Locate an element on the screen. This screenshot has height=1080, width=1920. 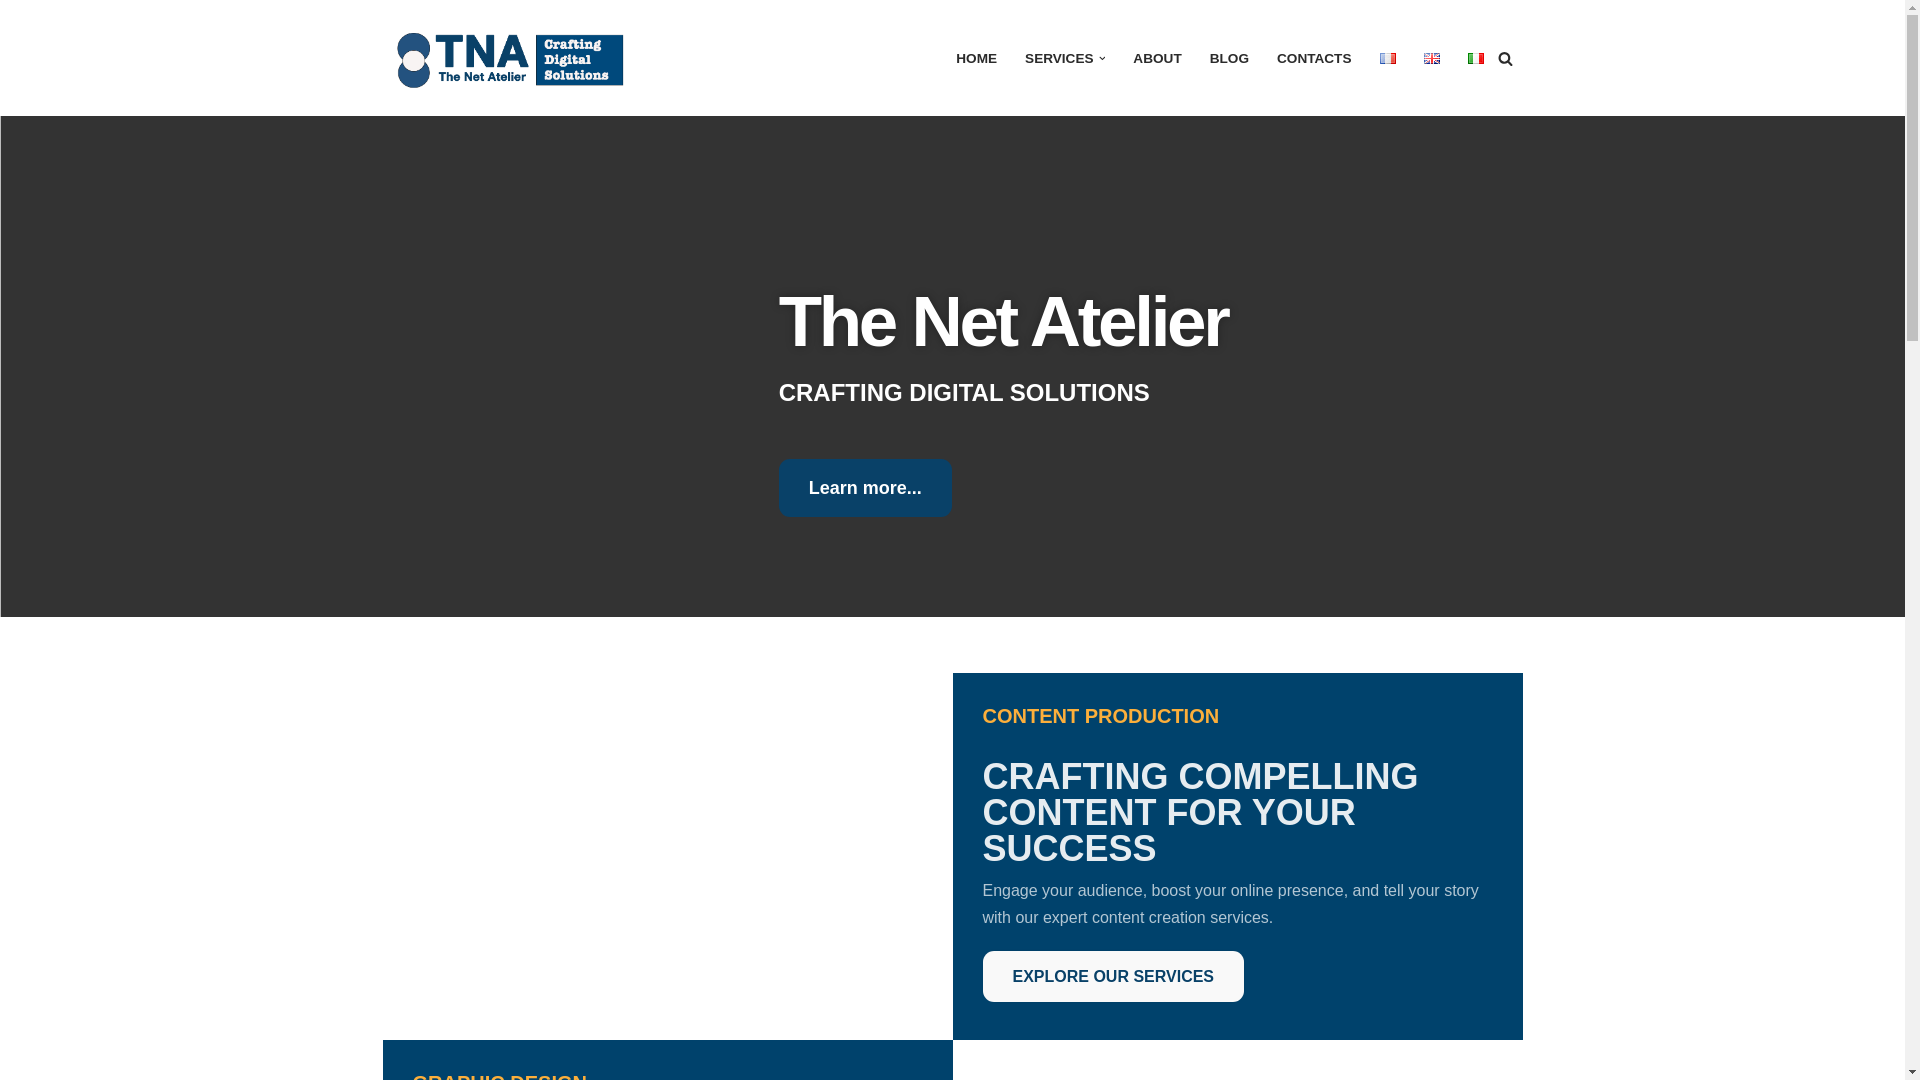
CONTACTS is located at coordinates (1314, 58).